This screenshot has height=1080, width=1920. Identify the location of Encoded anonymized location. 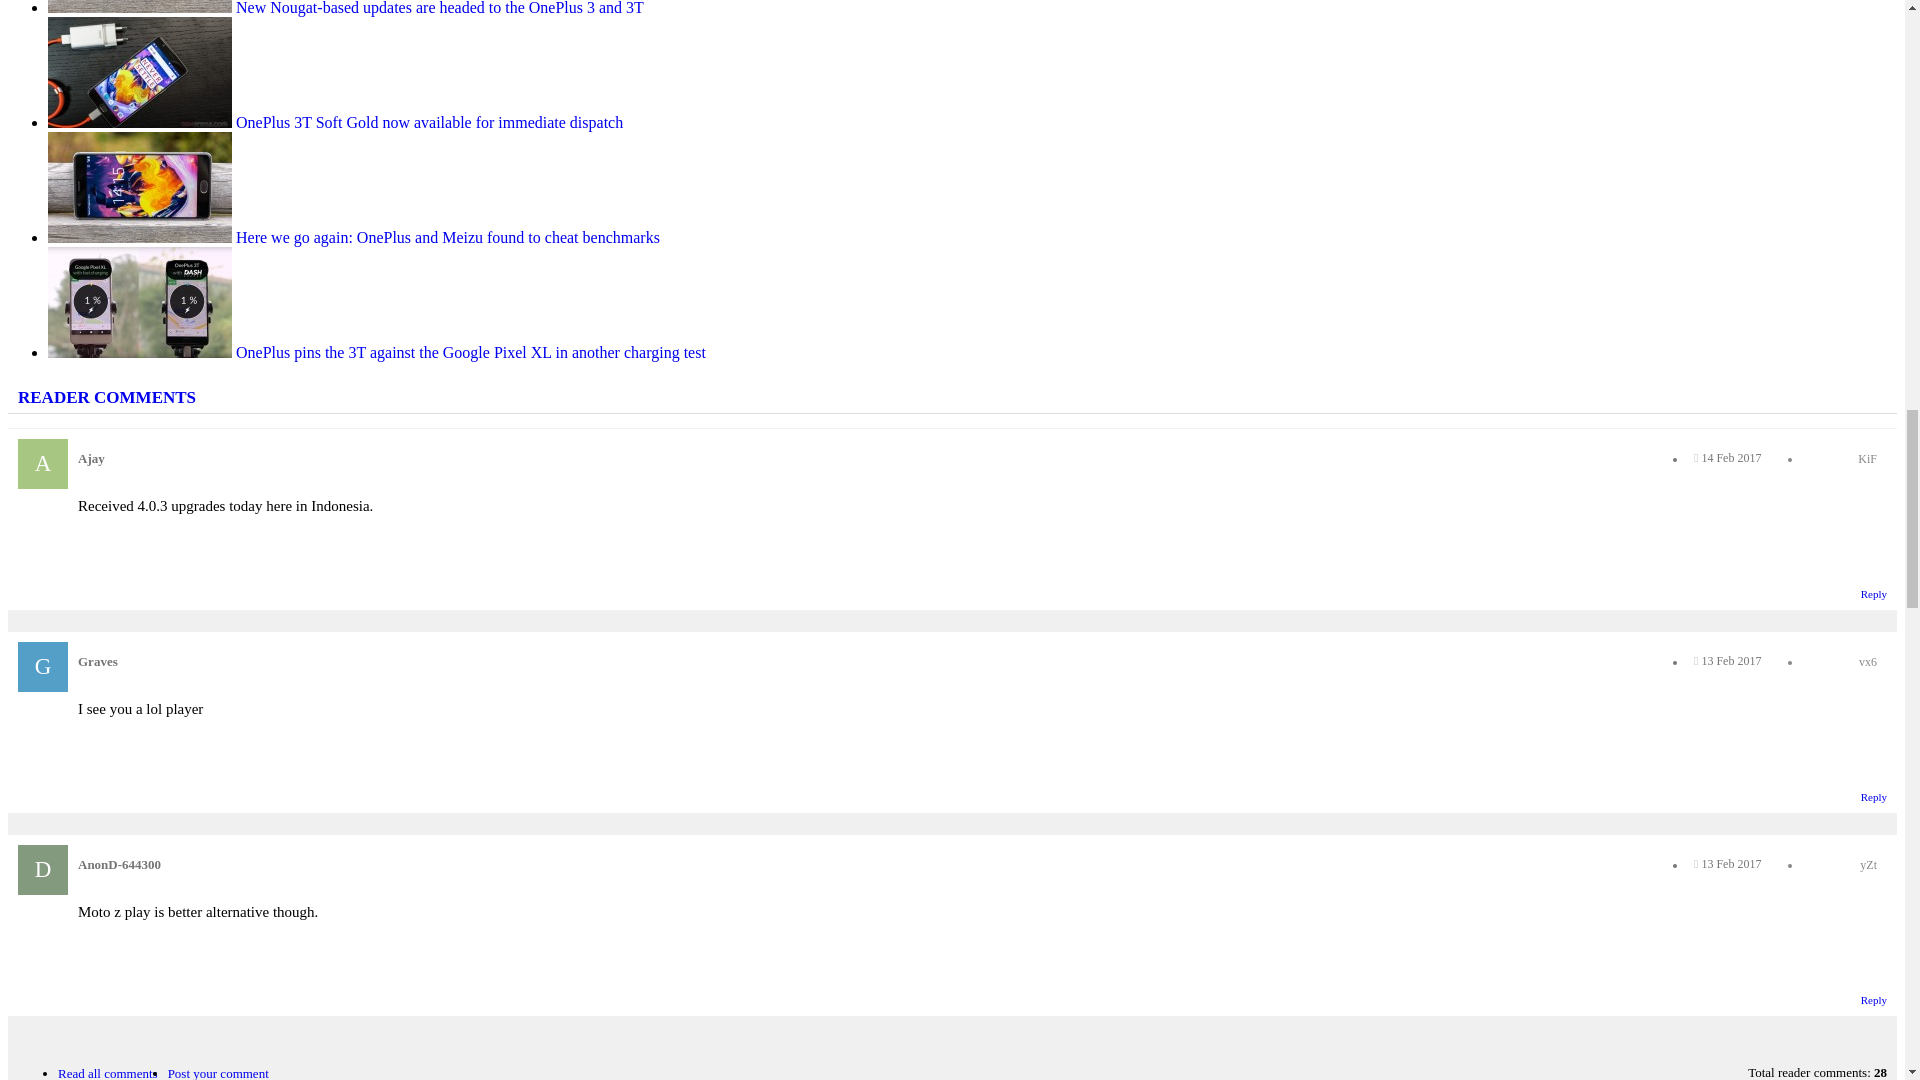
(1868, 864).